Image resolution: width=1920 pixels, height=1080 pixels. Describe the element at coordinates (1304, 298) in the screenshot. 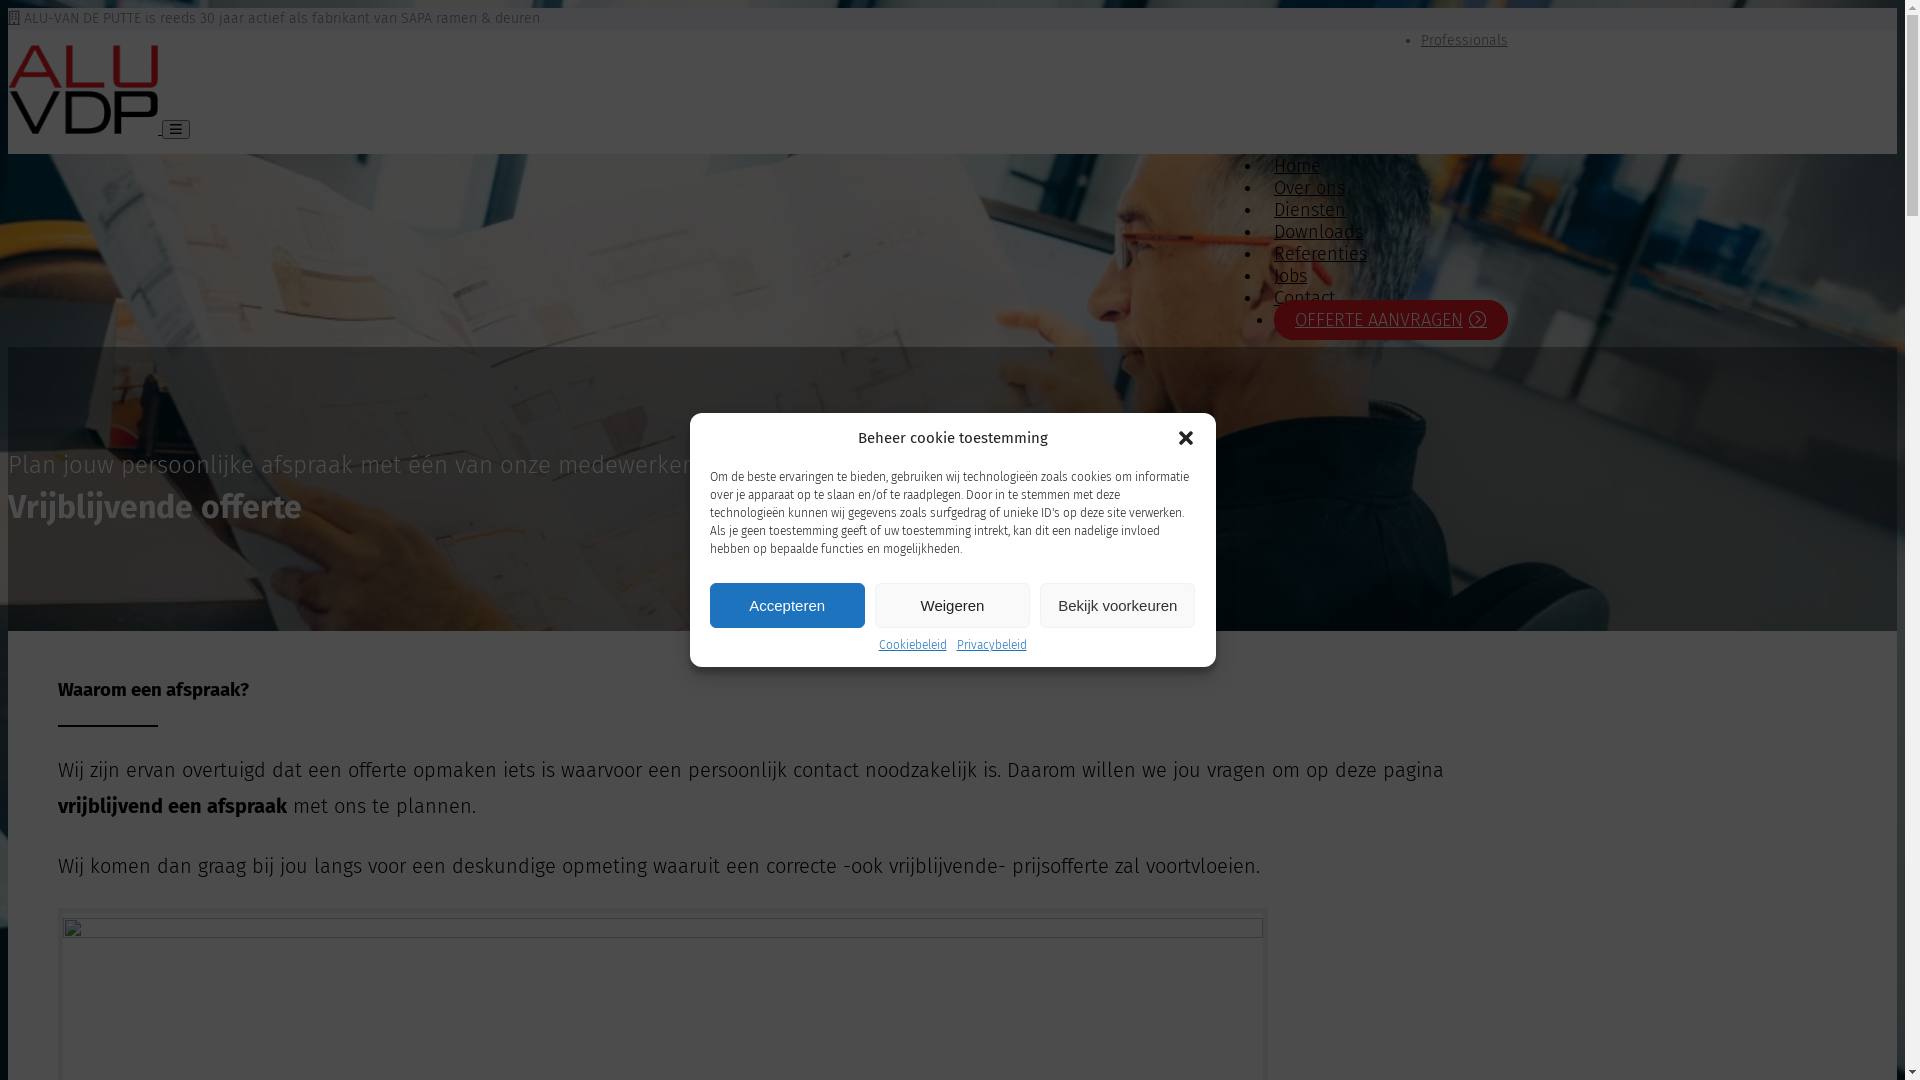

I see `Contact` at that location.